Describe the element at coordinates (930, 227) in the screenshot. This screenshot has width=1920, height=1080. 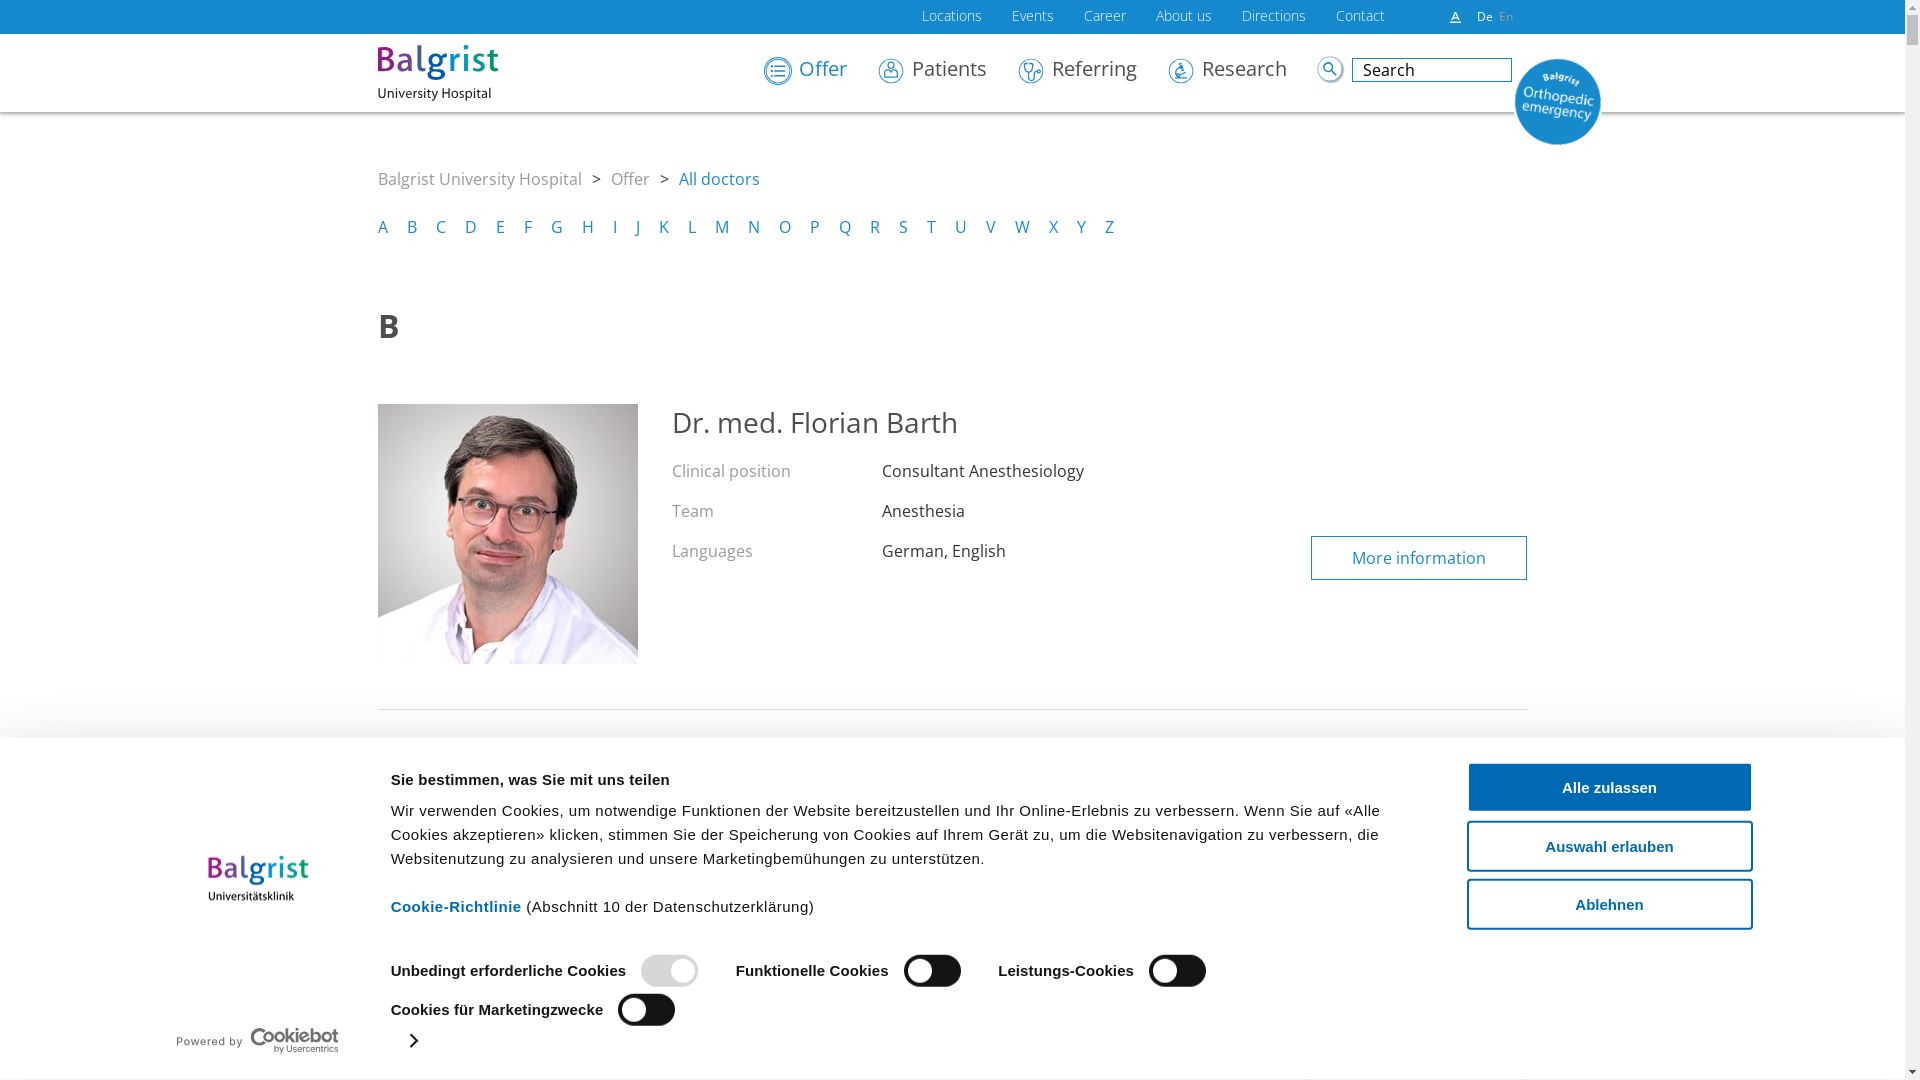
I see `T` at that location.